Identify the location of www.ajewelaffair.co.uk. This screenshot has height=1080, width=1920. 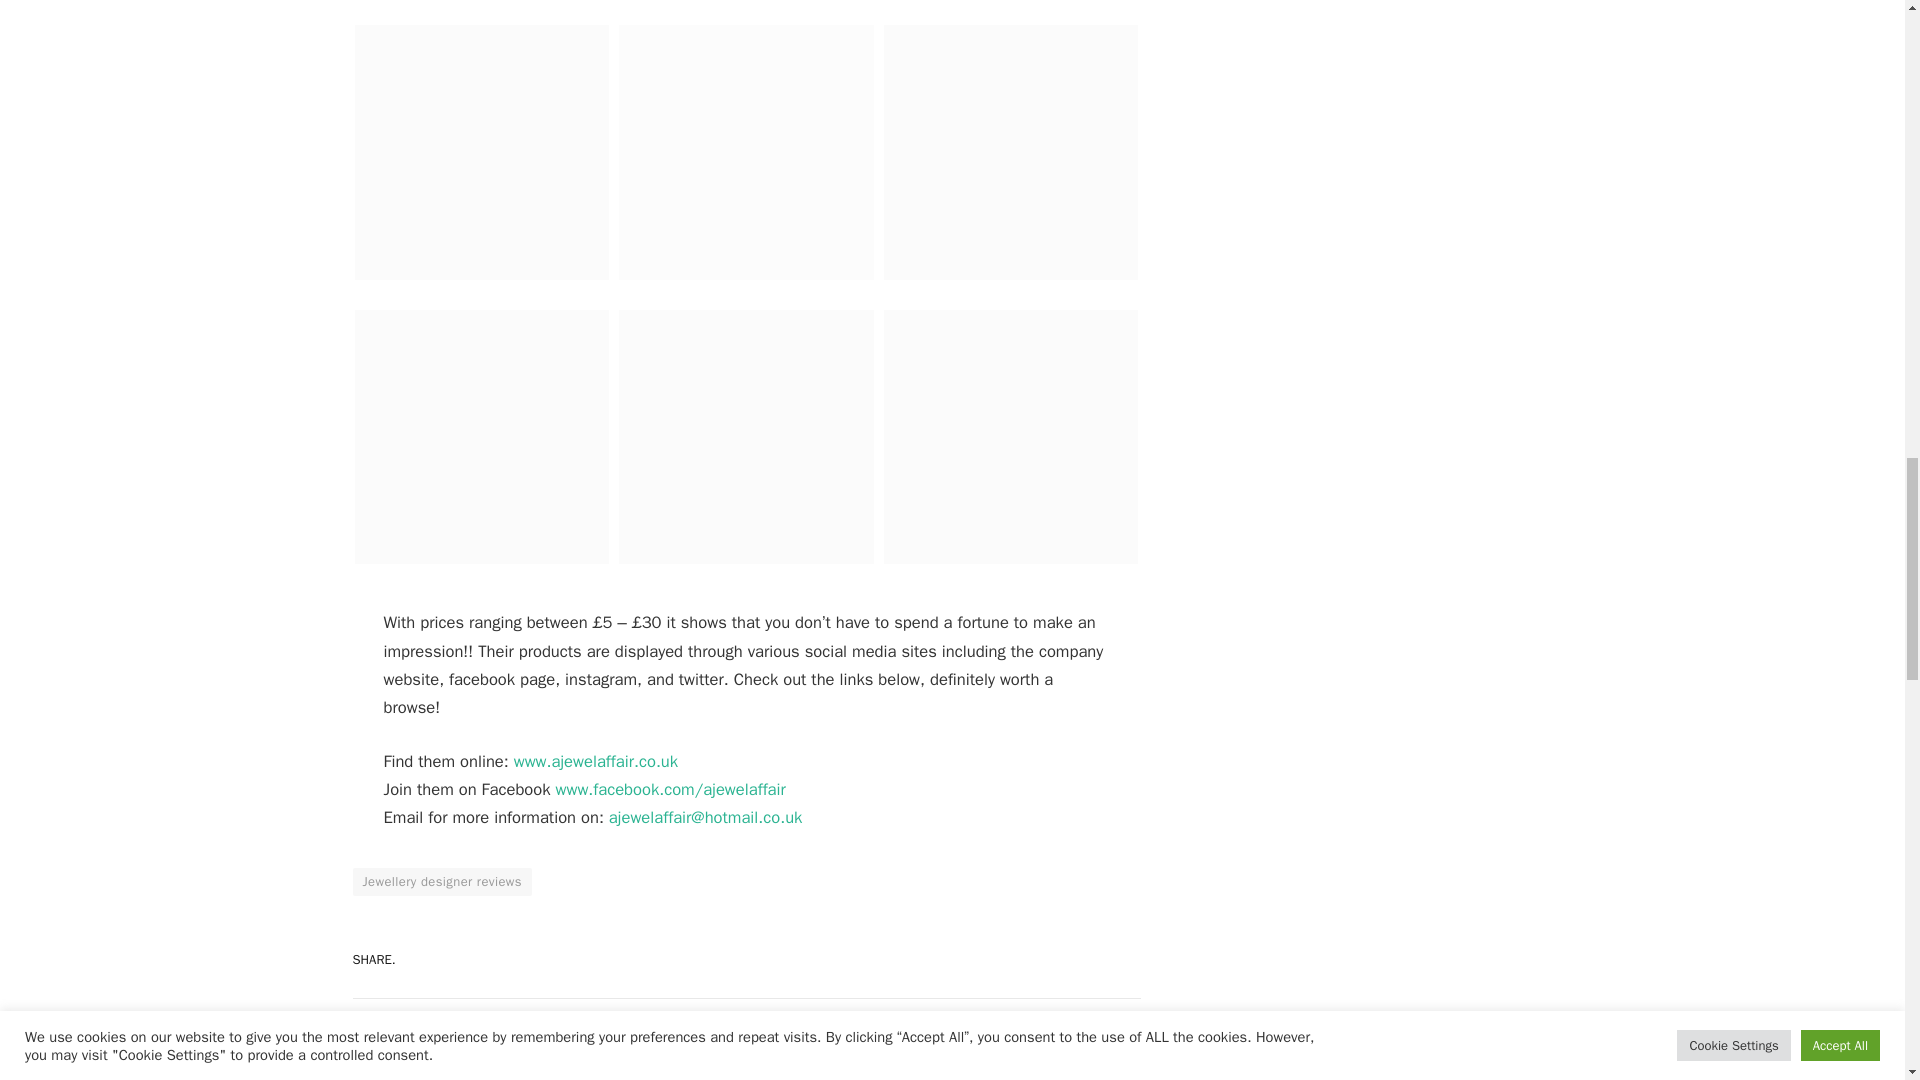
(596, 761).